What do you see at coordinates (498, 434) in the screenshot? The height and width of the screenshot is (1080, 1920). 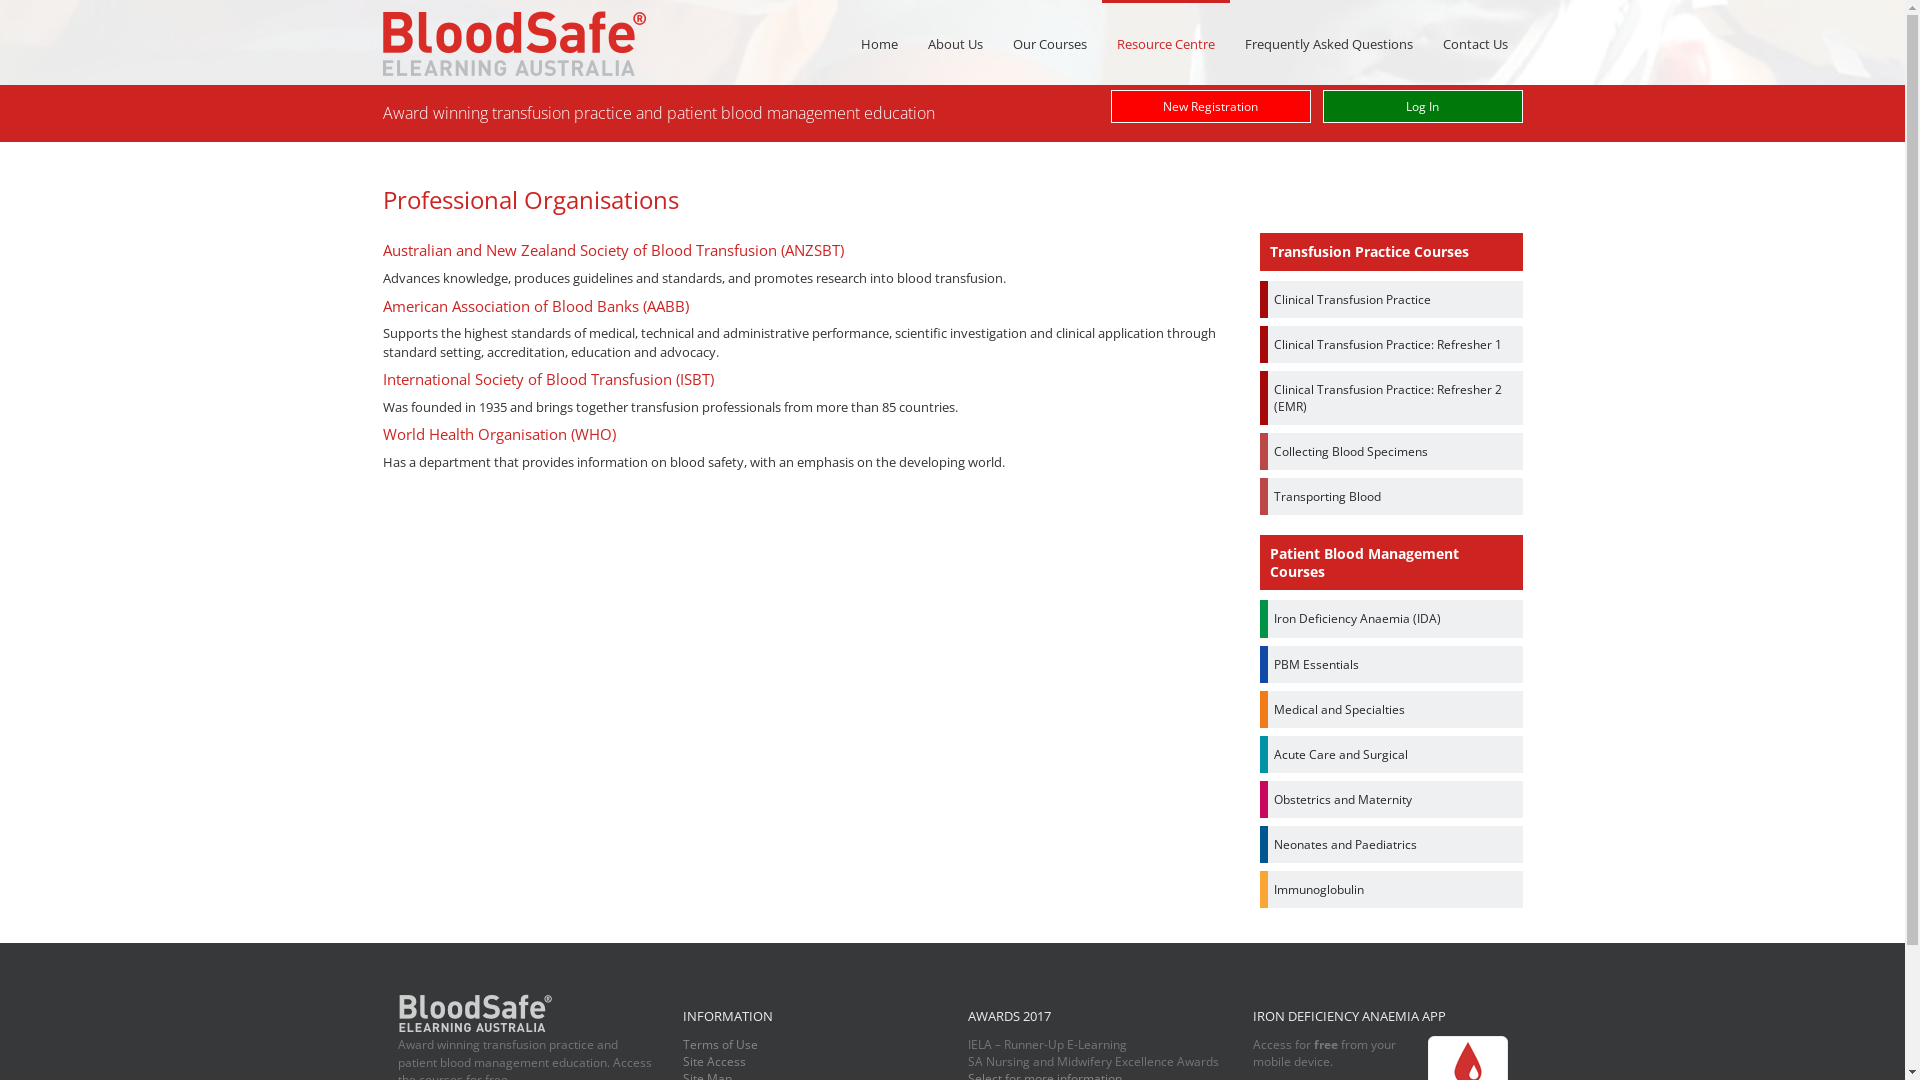 I see `World Health Organisation (WHO)` at bounding box center [498, 434].